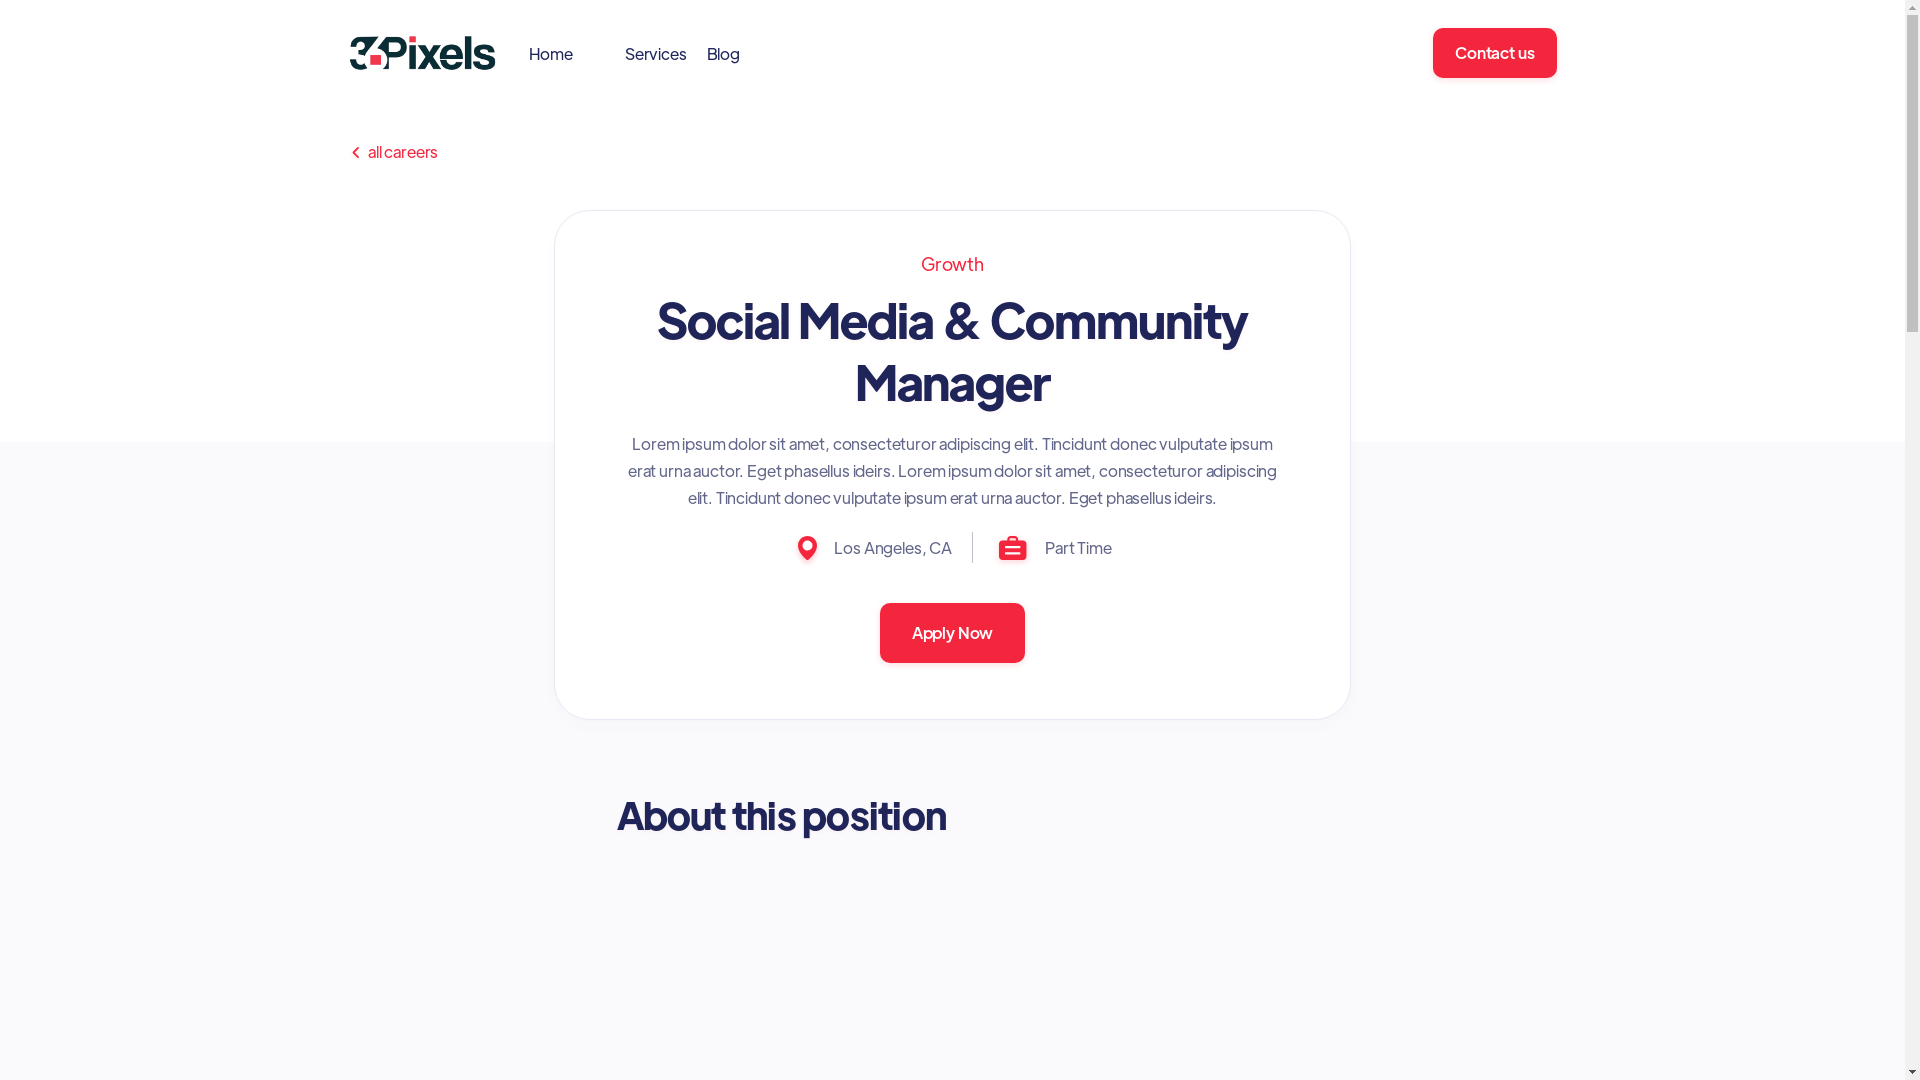  What do you see at coordinates (952, 264) in the screenshot?
I see `Growth` at bounding box center [952, 264].